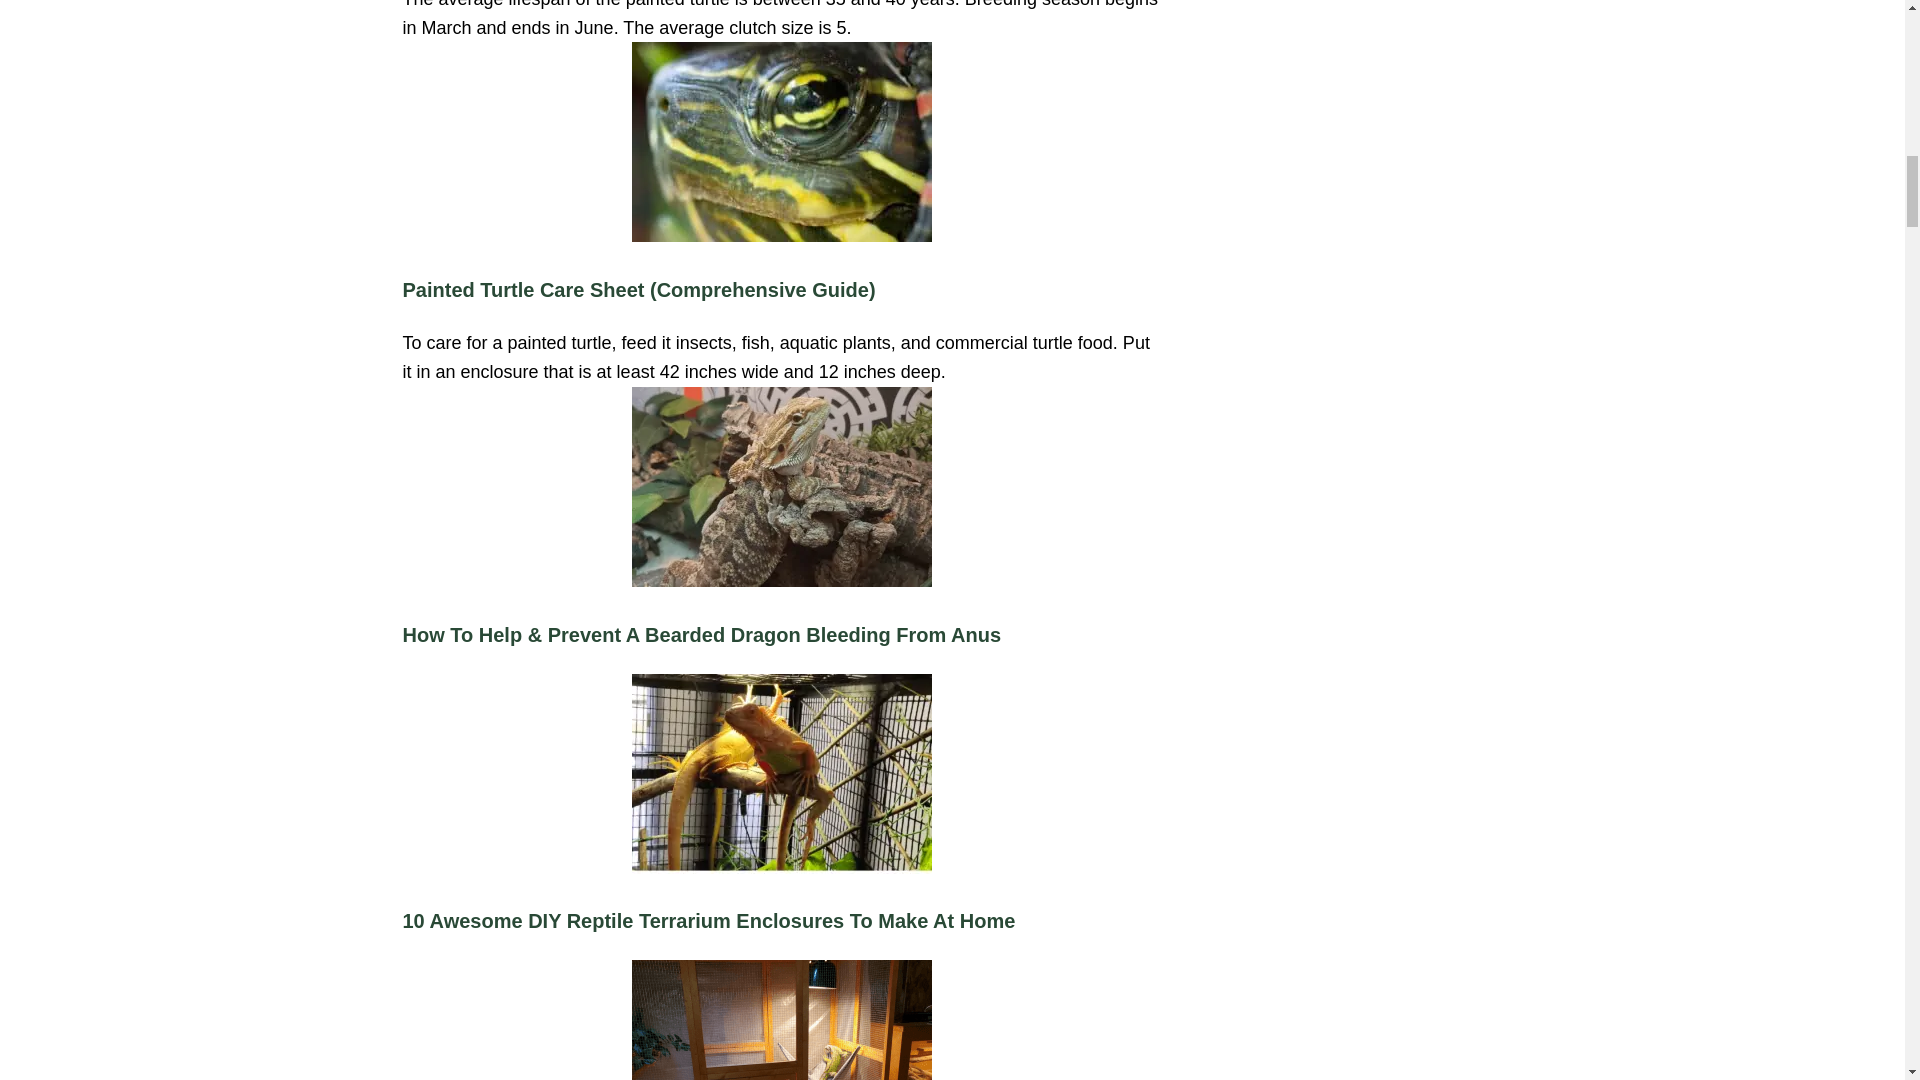 The height and width of the screenshot is (1080, 1920). Describe the element at coordinates (781, 1020) in the screenshot. I see `The 4 Best Iguana Cages: Enclosure Guide And Review` at that location.